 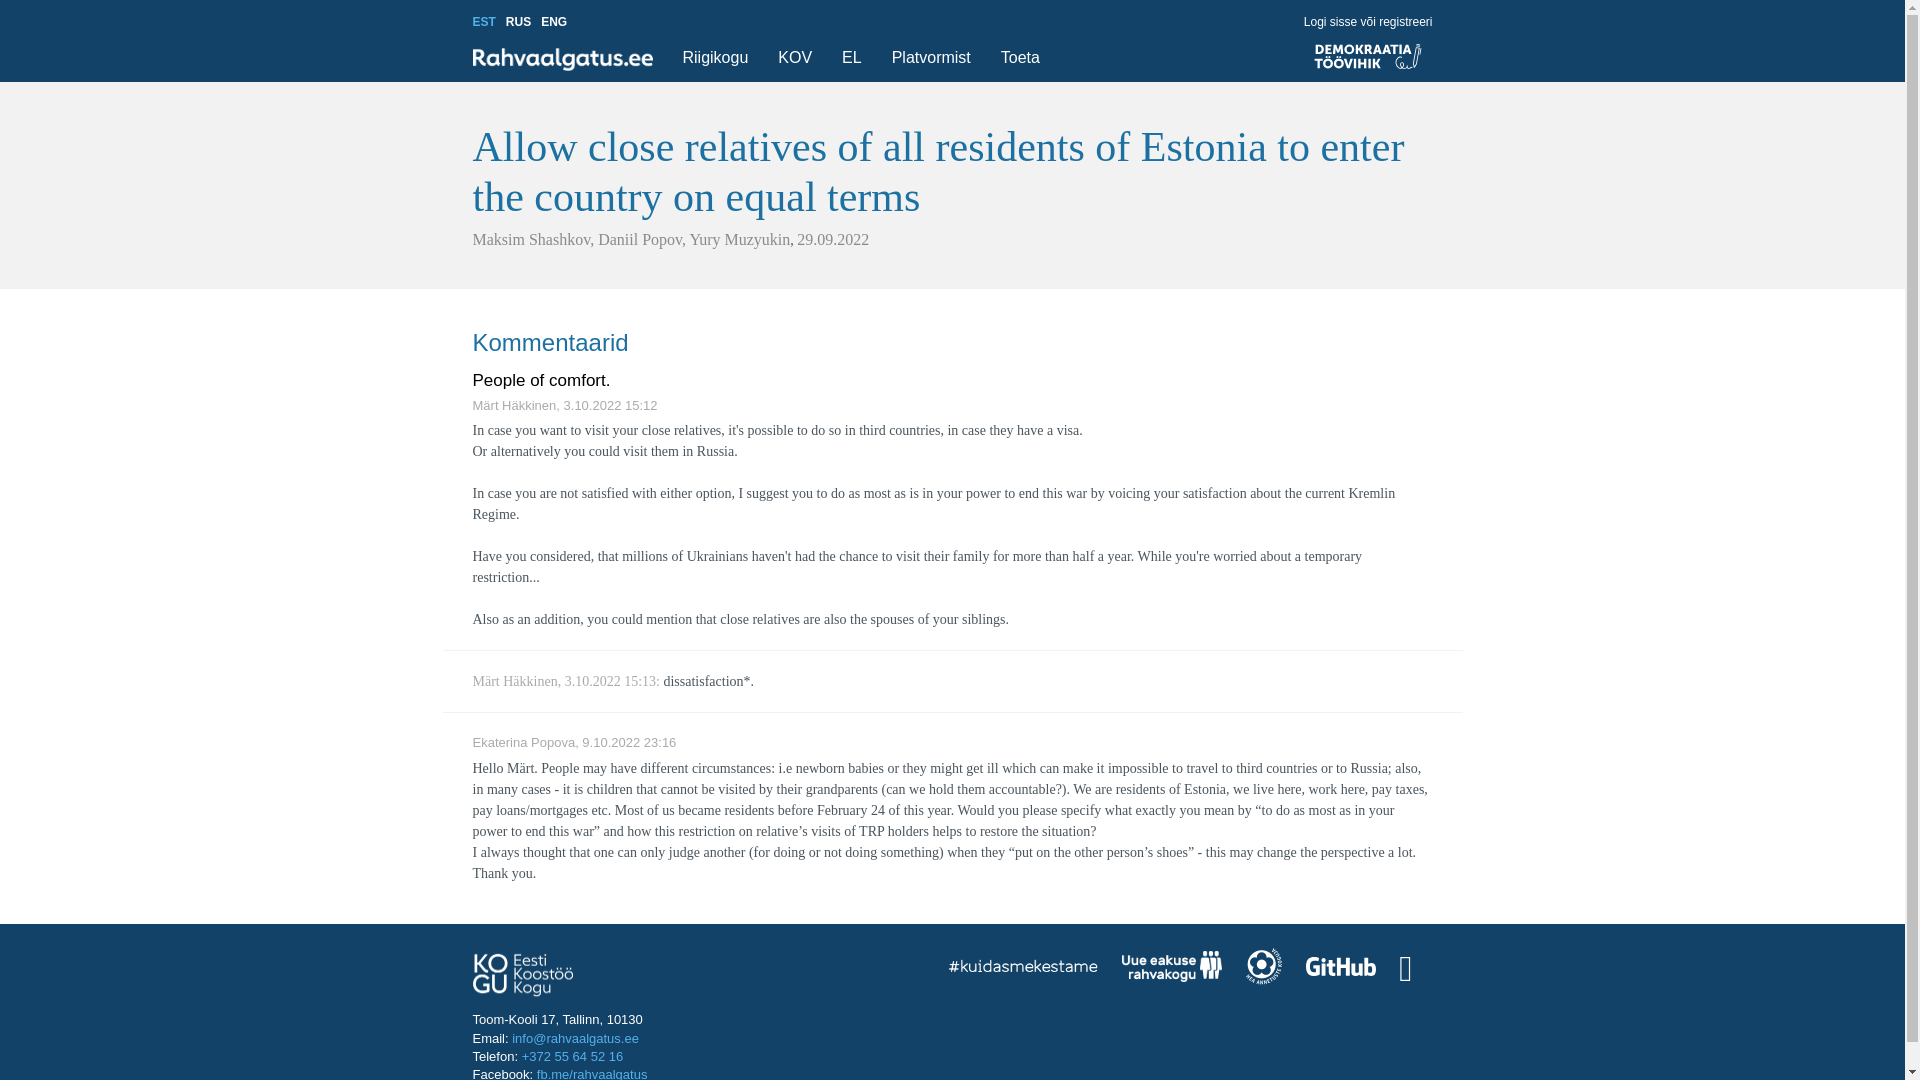 I want to click on ENG, so click(x=554, y=22).